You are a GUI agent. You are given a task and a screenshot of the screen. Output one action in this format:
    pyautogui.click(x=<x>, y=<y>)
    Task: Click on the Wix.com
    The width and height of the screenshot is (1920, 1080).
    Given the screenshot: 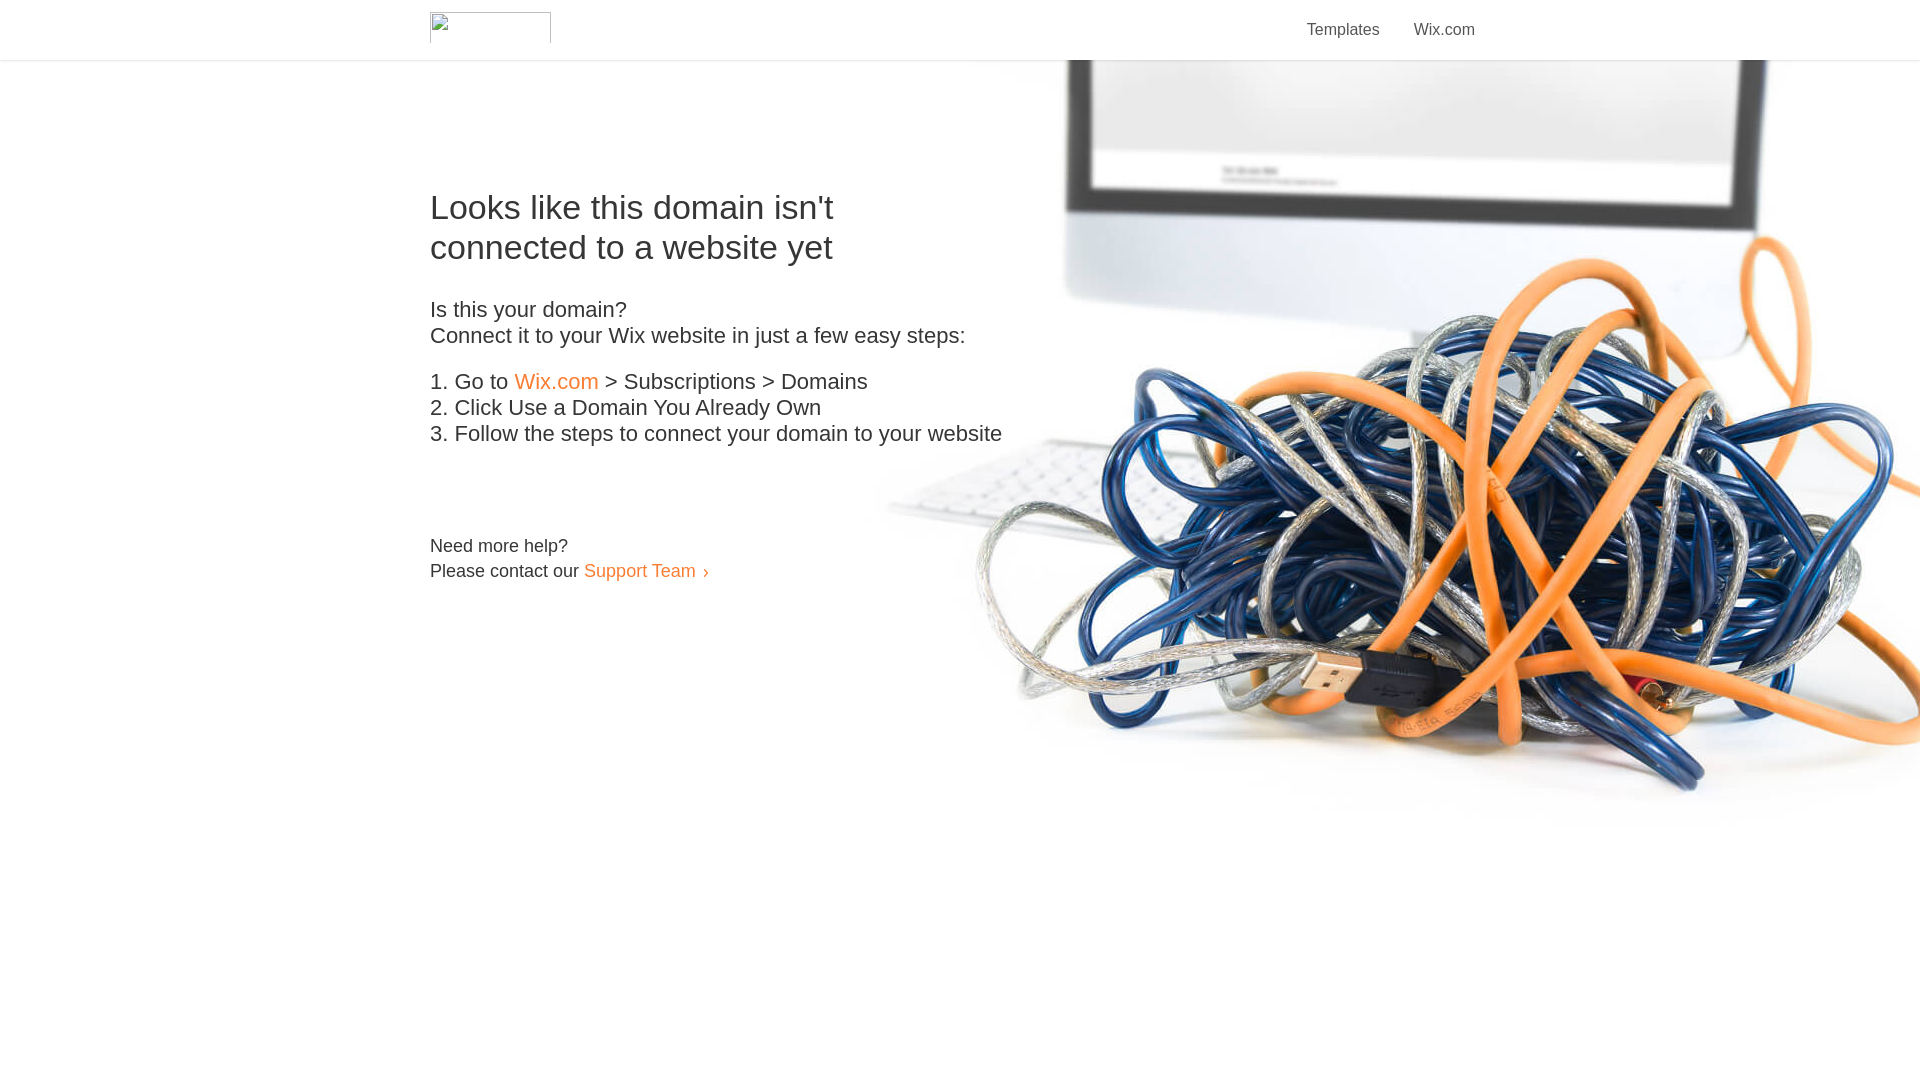 What is the action you would take?
    pyautogui.click(x=1444, y=18)
    